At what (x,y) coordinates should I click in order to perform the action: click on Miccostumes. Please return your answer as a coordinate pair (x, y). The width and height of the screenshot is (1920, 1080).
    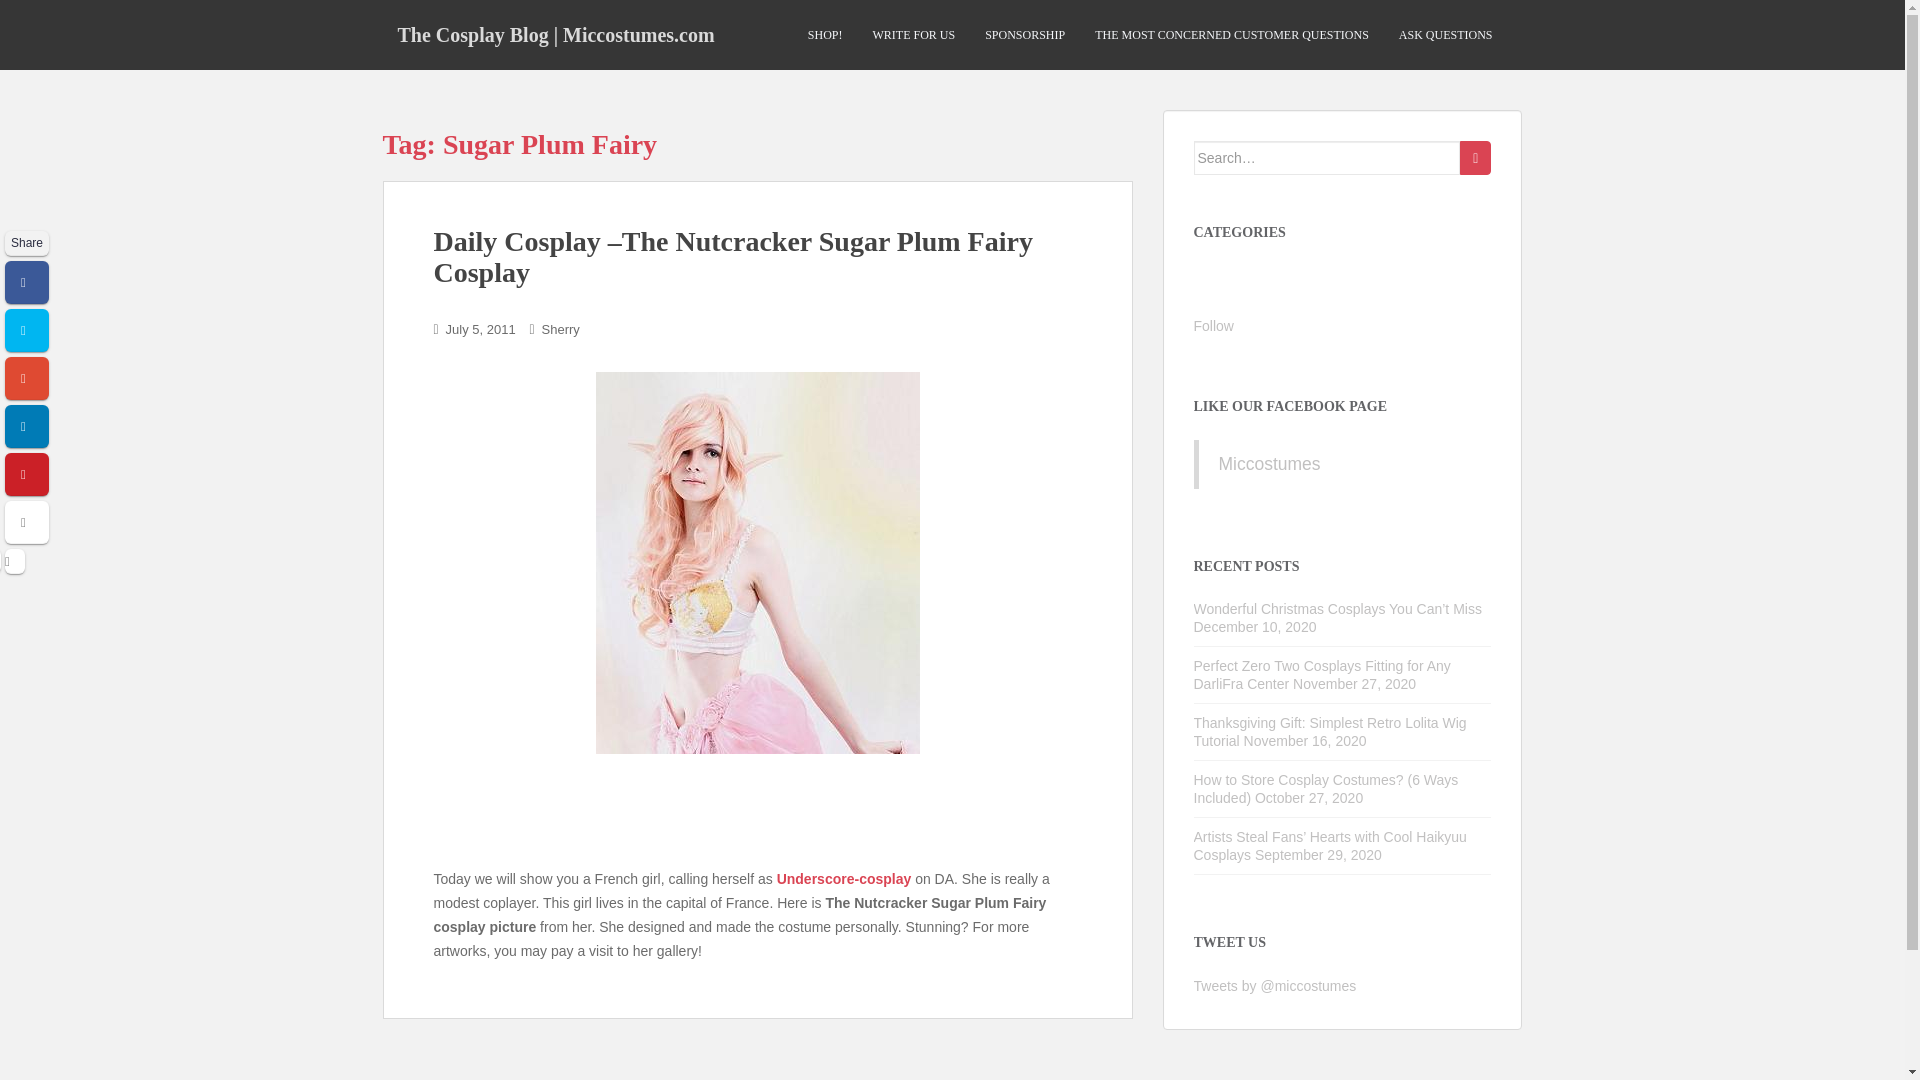
    Looking at the image, I should click on (1268, 464).